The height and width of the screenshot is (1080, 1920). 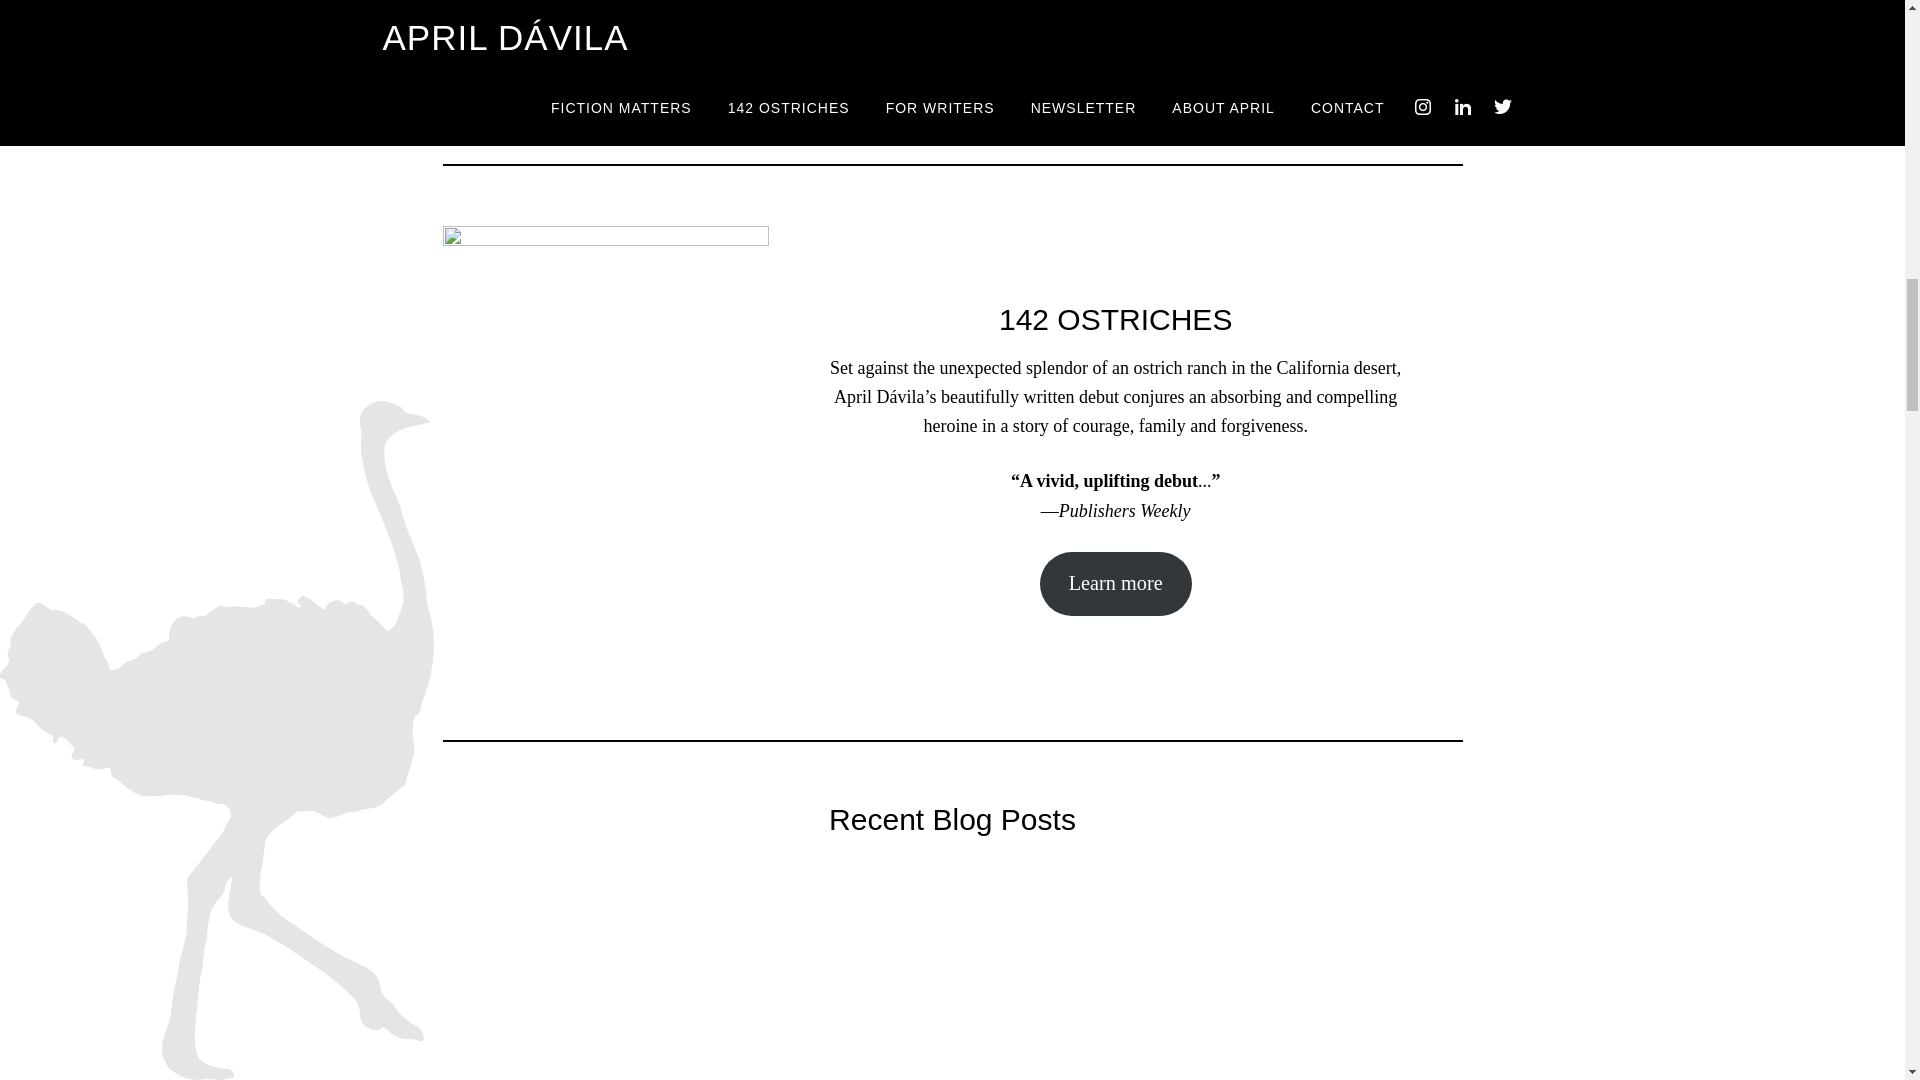 I want to click on Learn More, so click(x=952, y=22).